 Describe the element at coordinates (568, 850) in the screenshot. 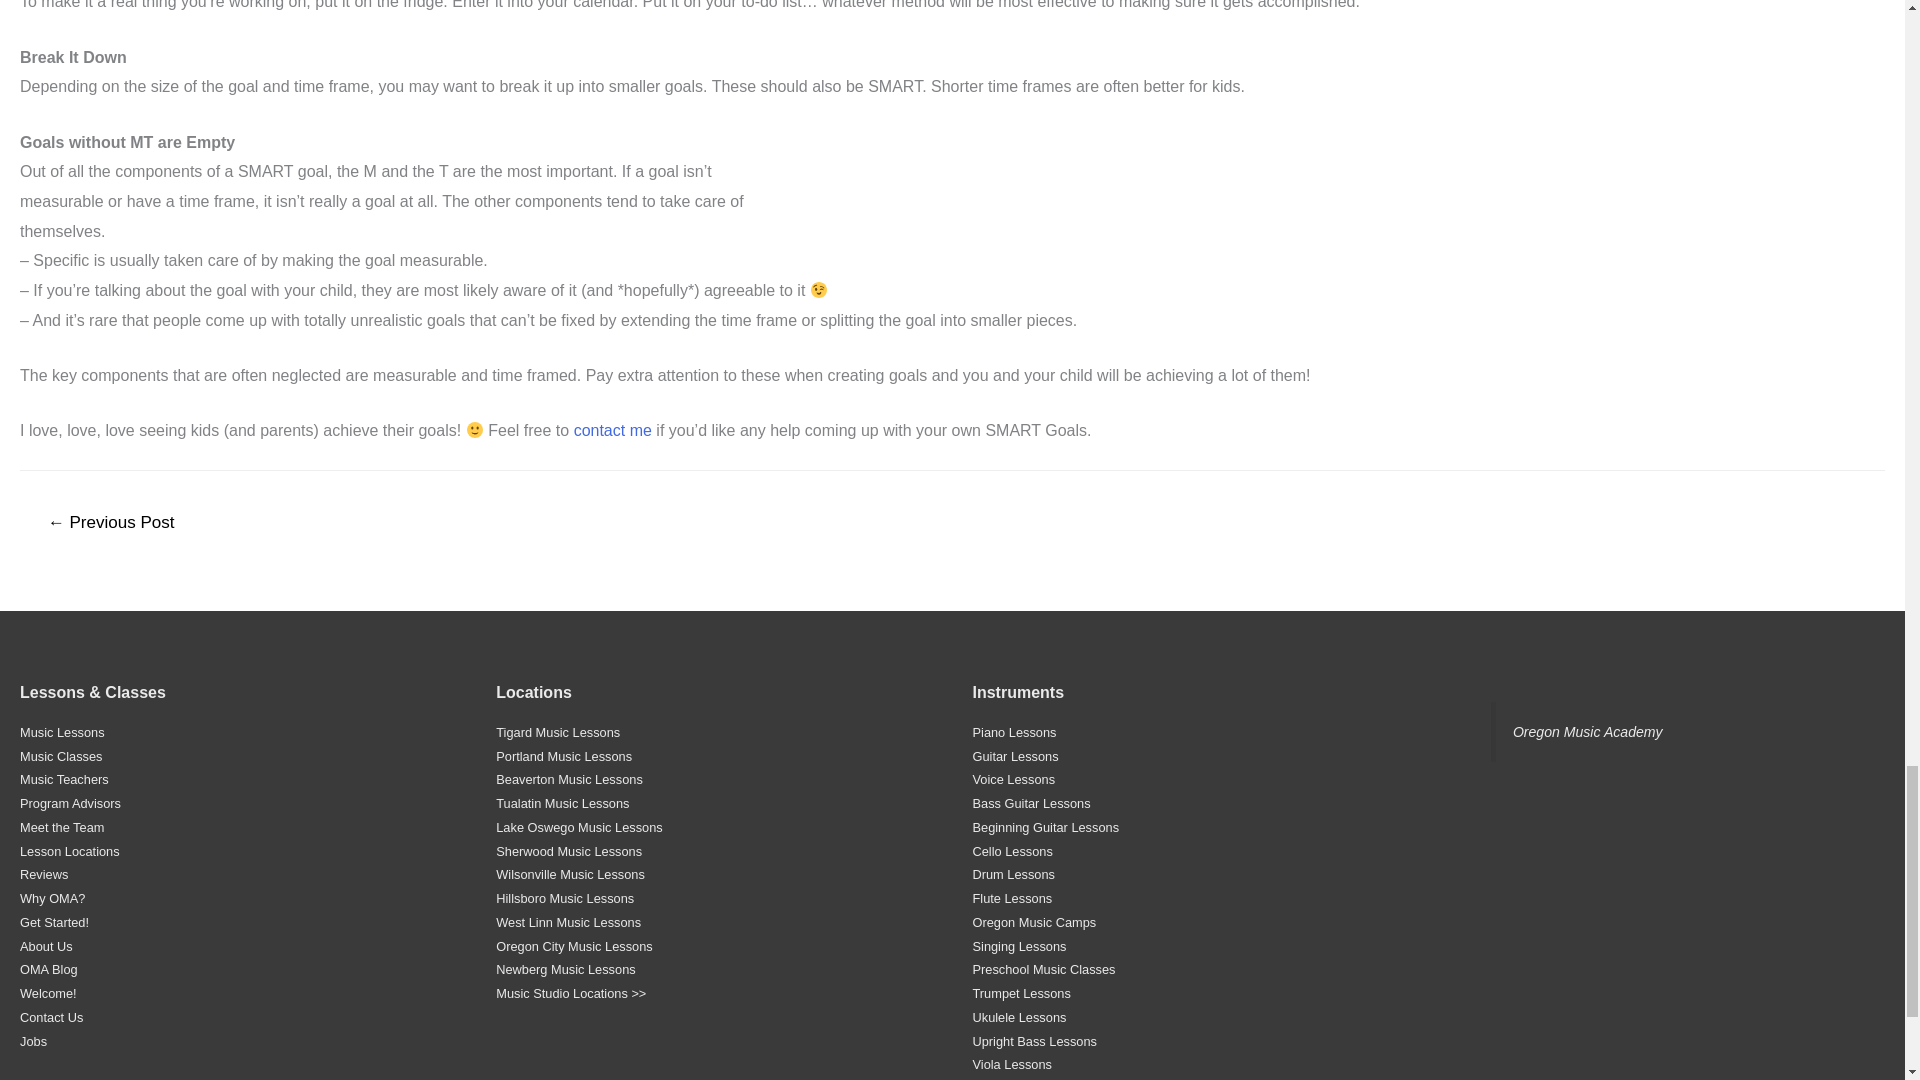

I see `Sherwood Music Lessons` at that location.